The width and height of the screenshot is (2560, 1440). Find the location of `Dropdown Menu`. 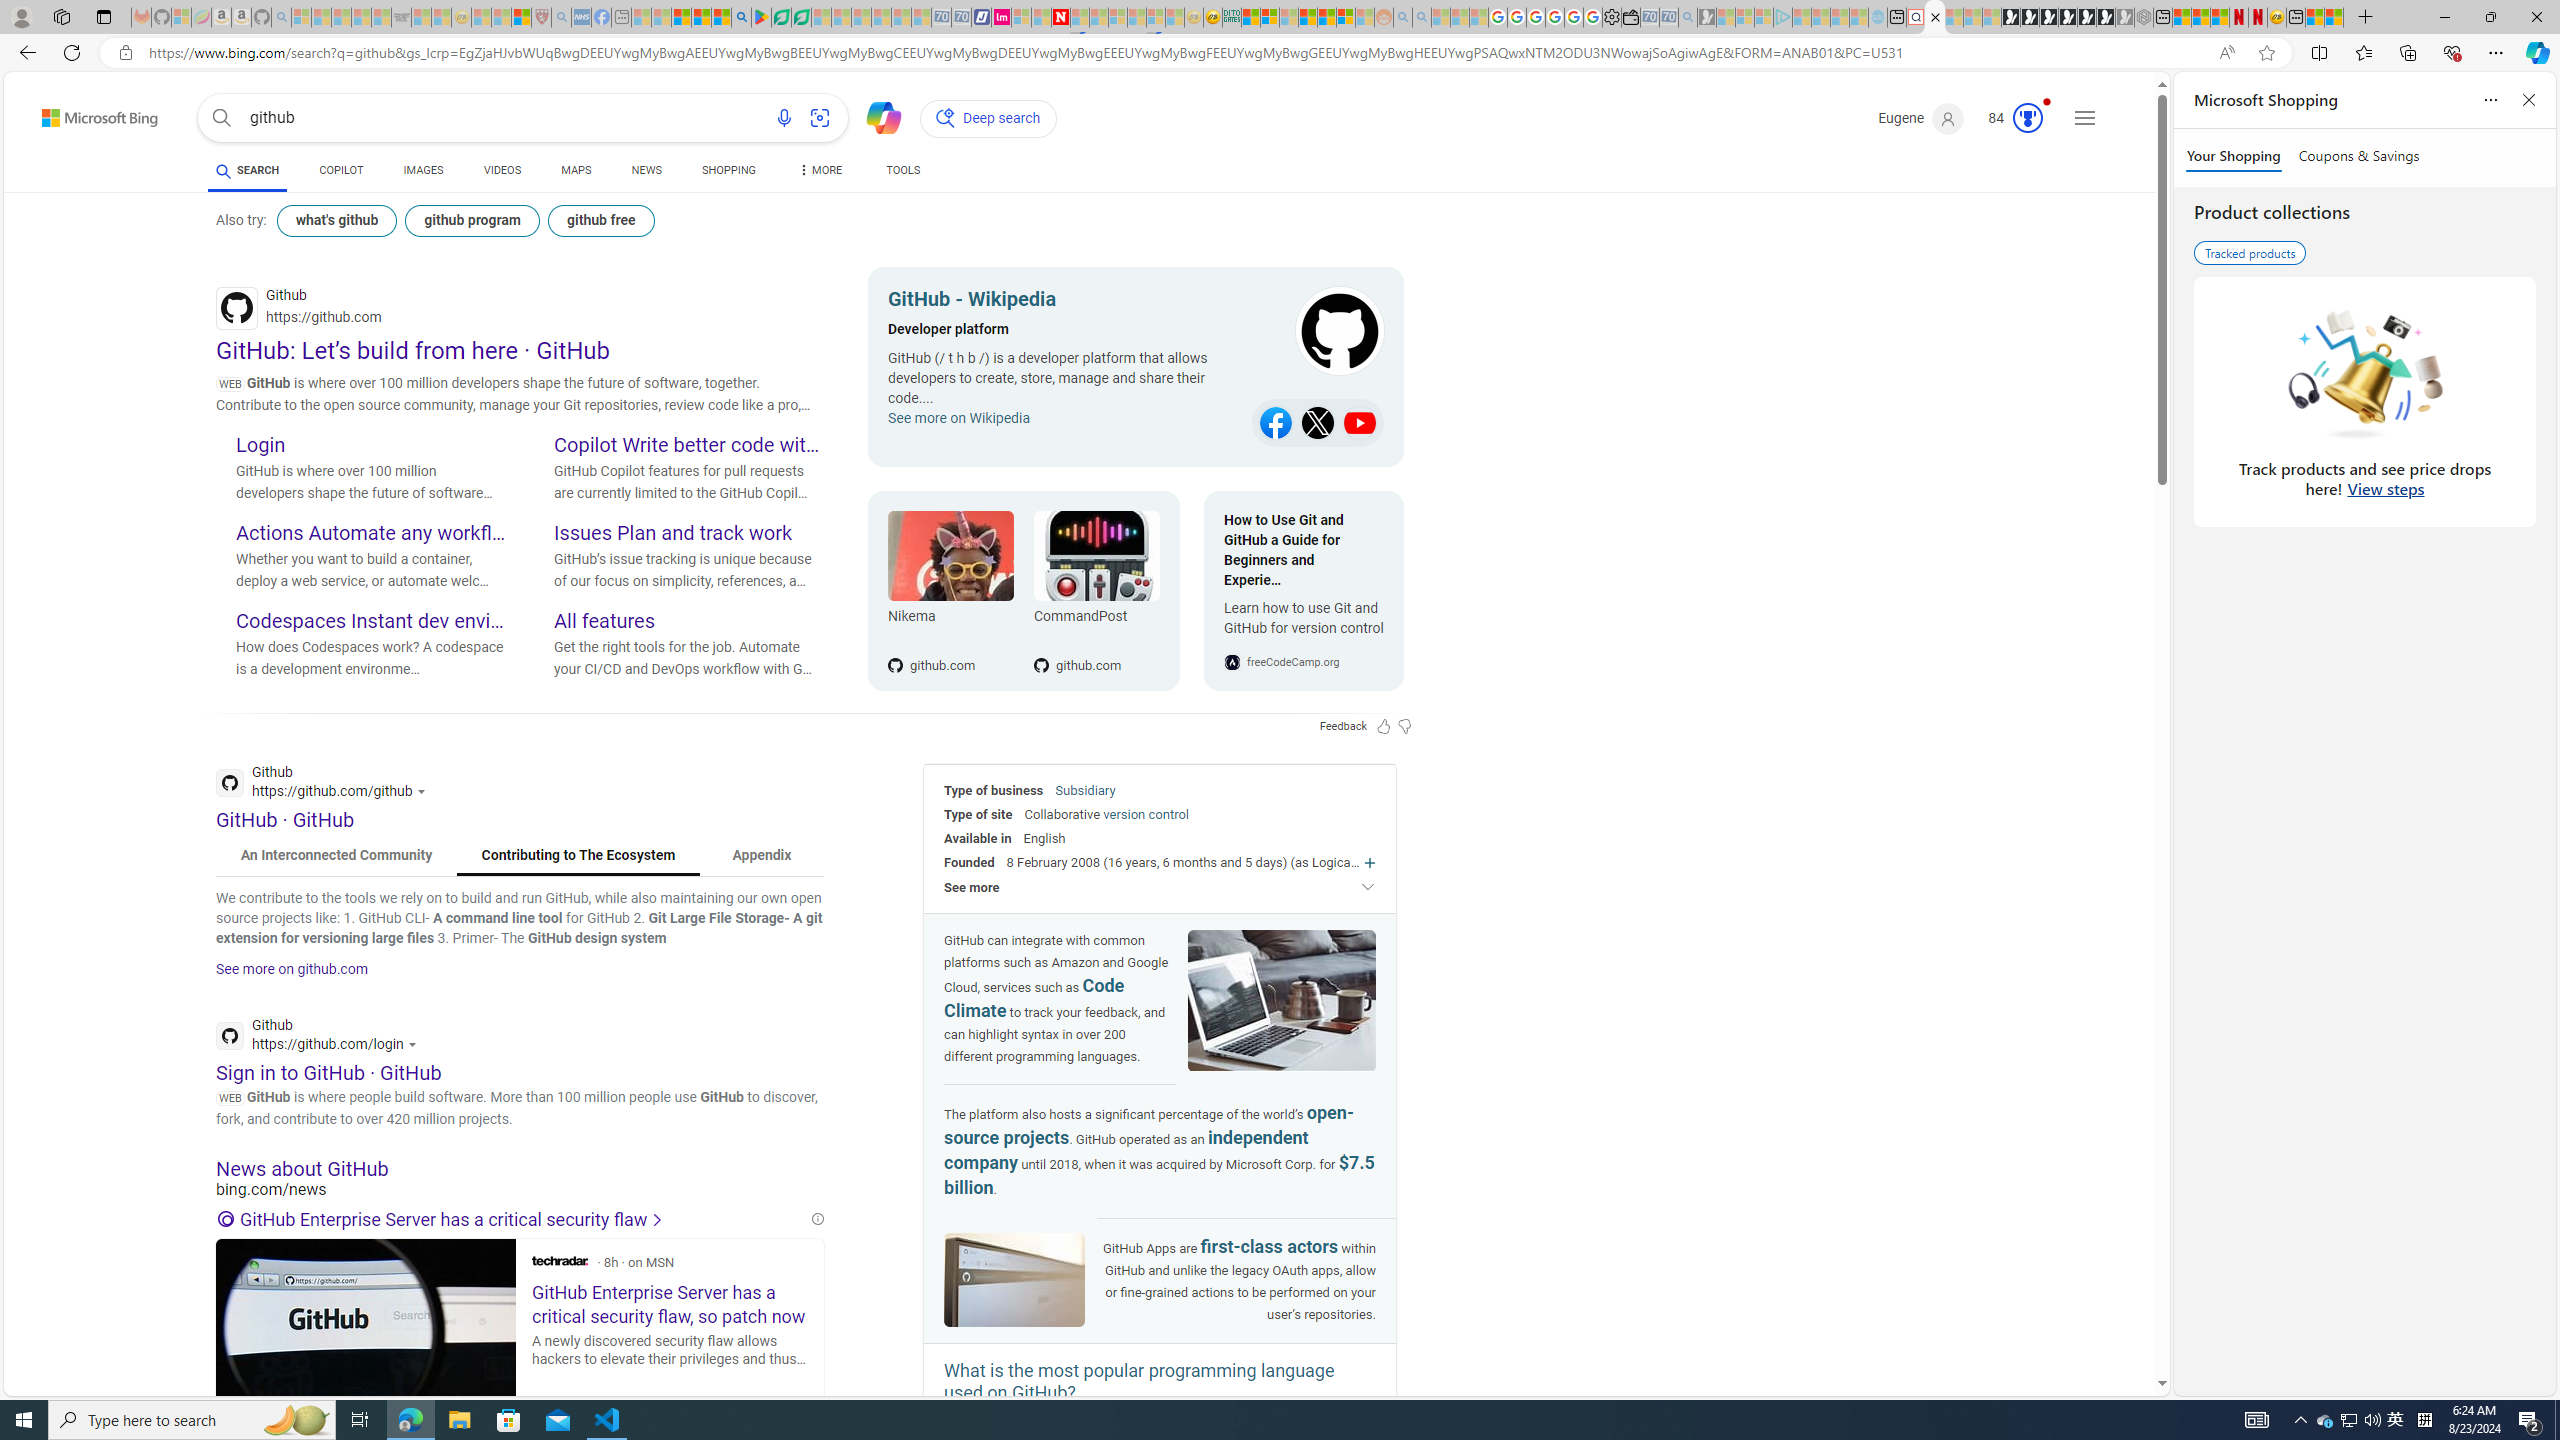

Dropdown Menu is located at coordinates (818, 170).